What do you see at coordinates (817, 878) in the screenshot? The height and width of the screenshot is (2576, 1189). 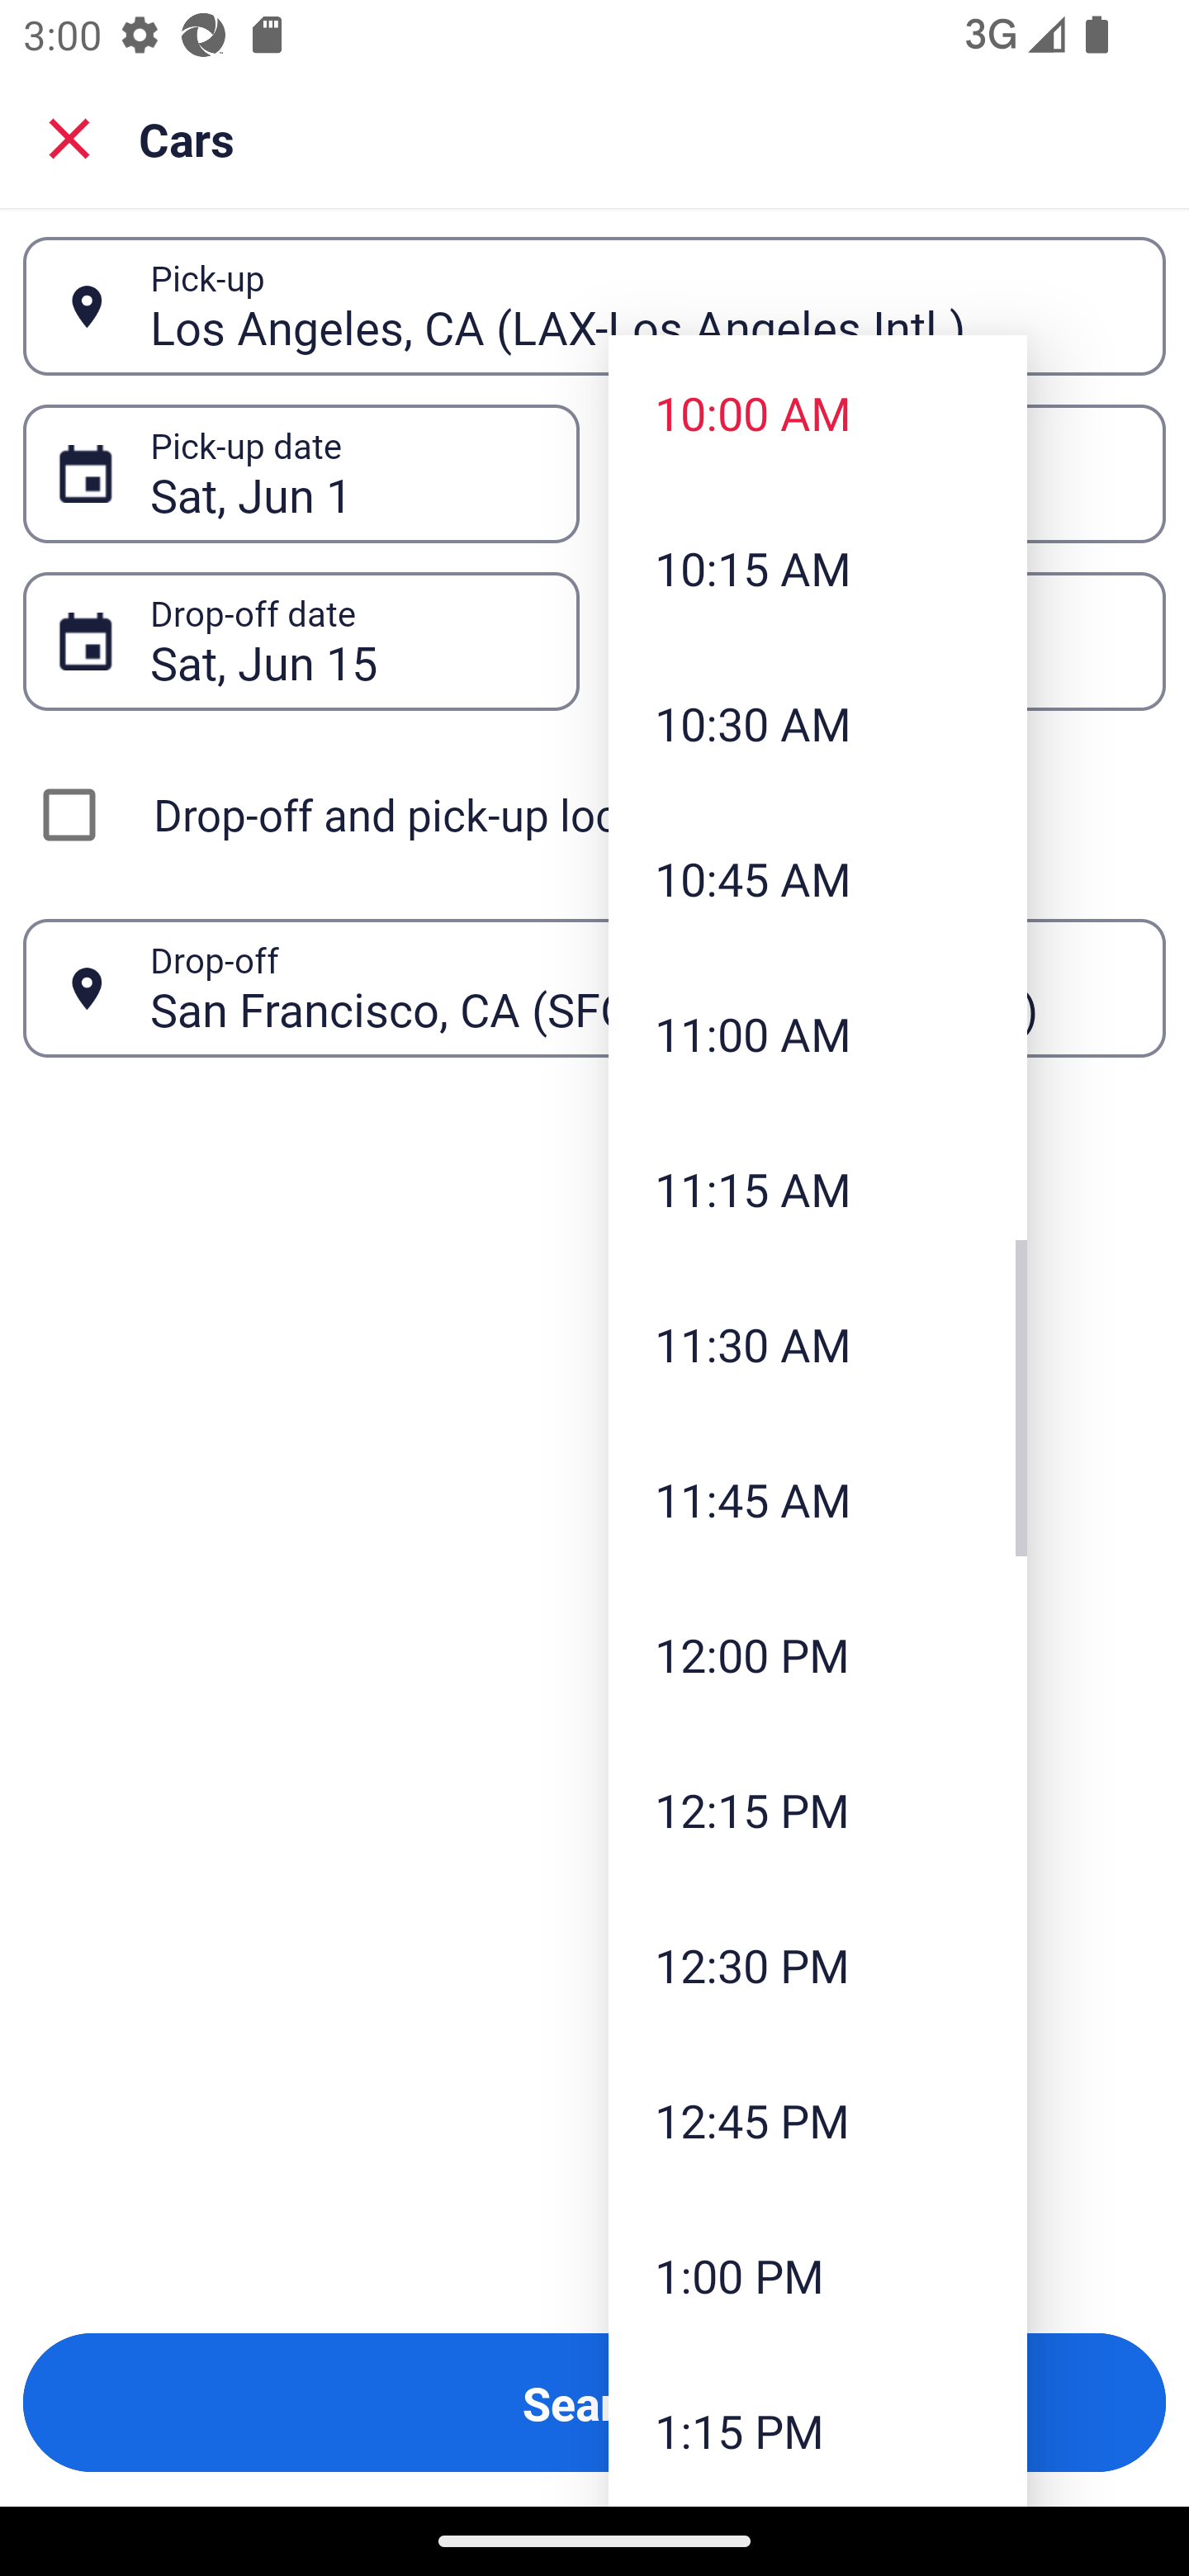 I see `10:45 AM` at bounding box center [817, 878].